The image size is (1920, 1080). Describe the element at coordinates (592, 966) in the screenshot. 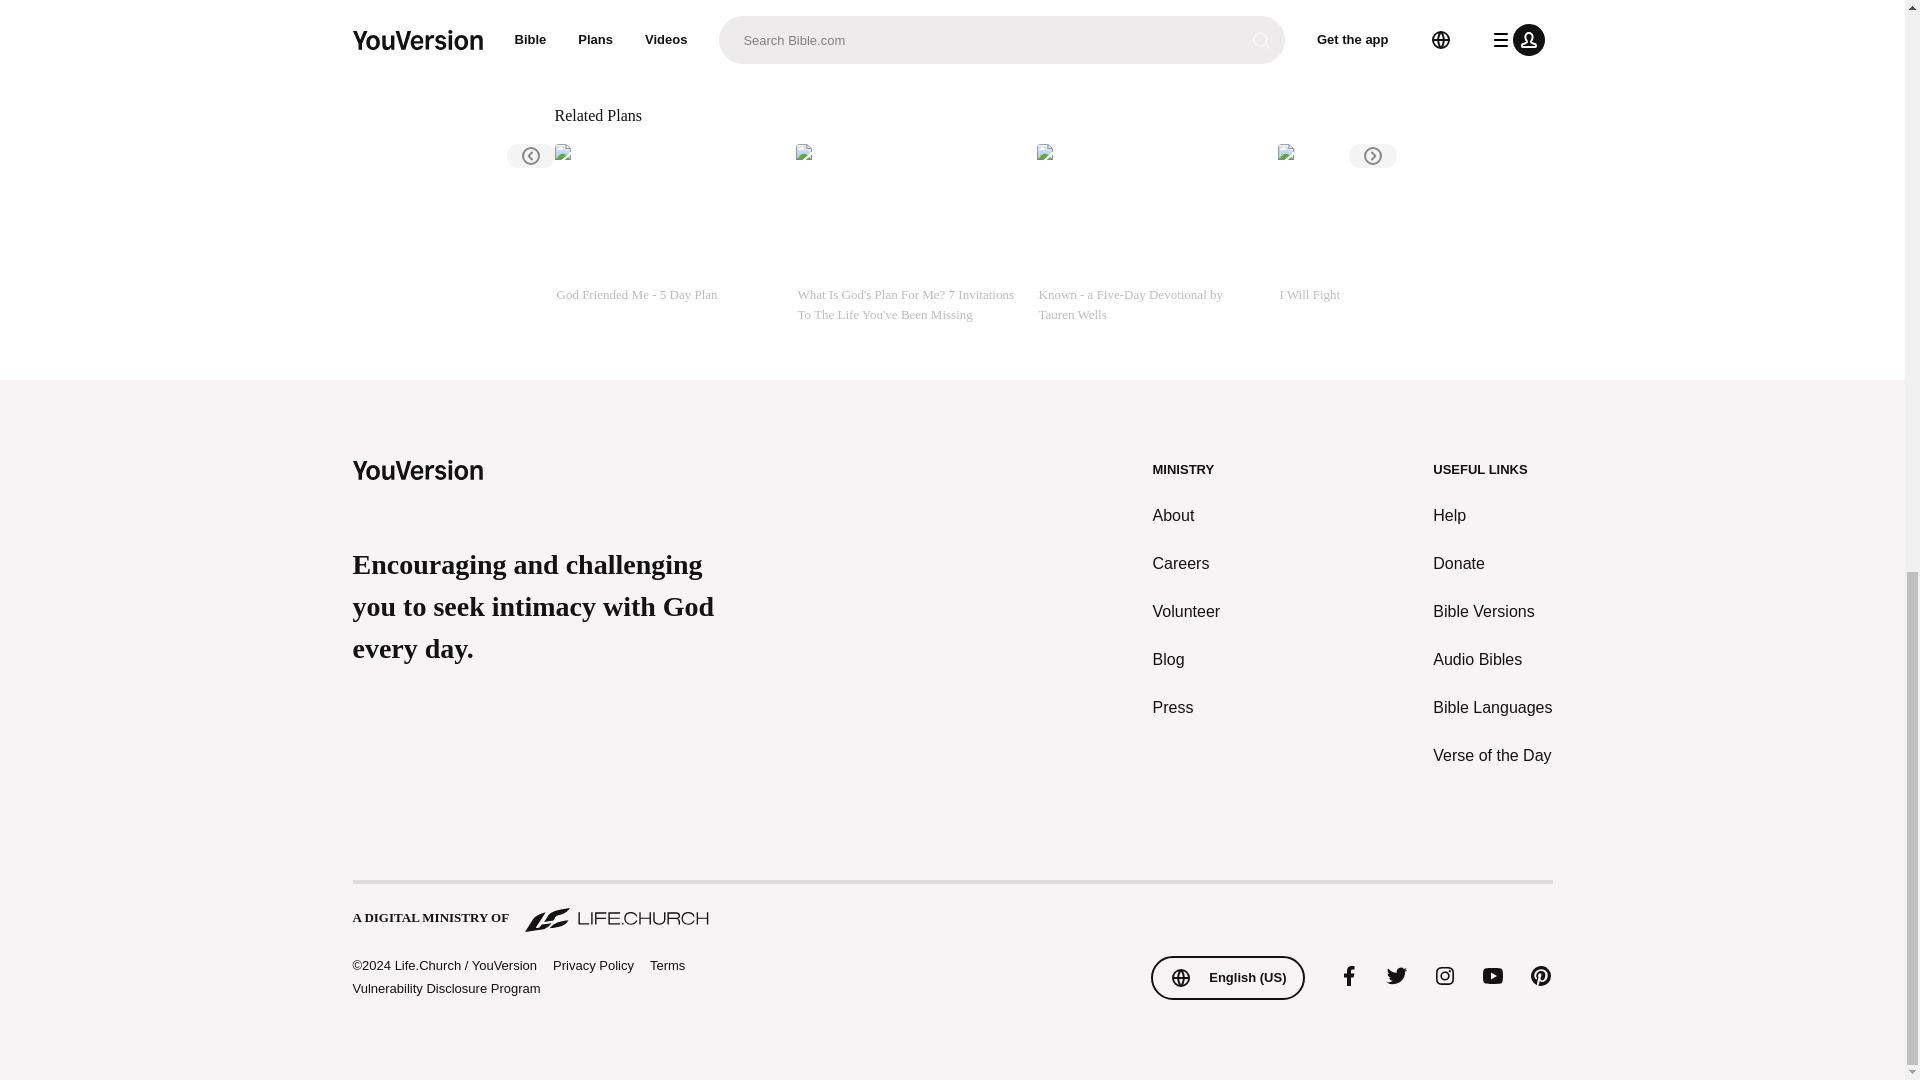

I see `Privacy Policy` at that location.